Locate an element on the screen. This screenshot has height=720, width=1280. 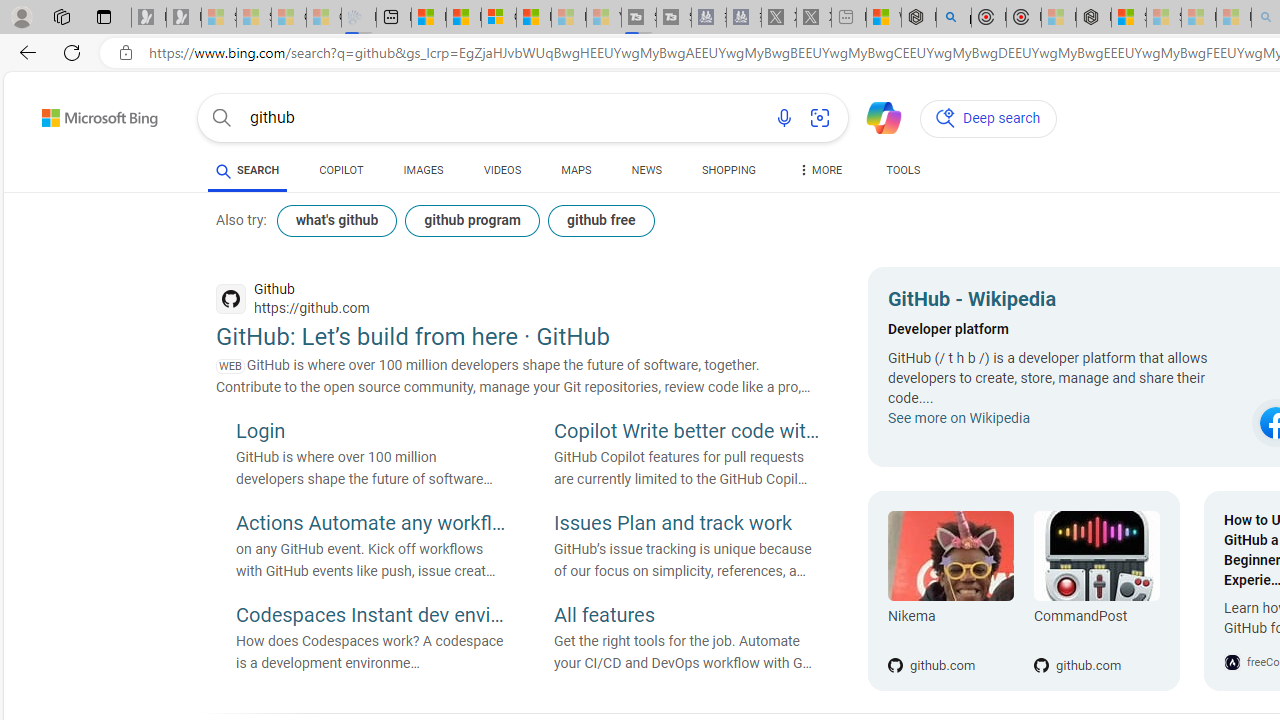
TOOLS is located at coordinates (904, 170).